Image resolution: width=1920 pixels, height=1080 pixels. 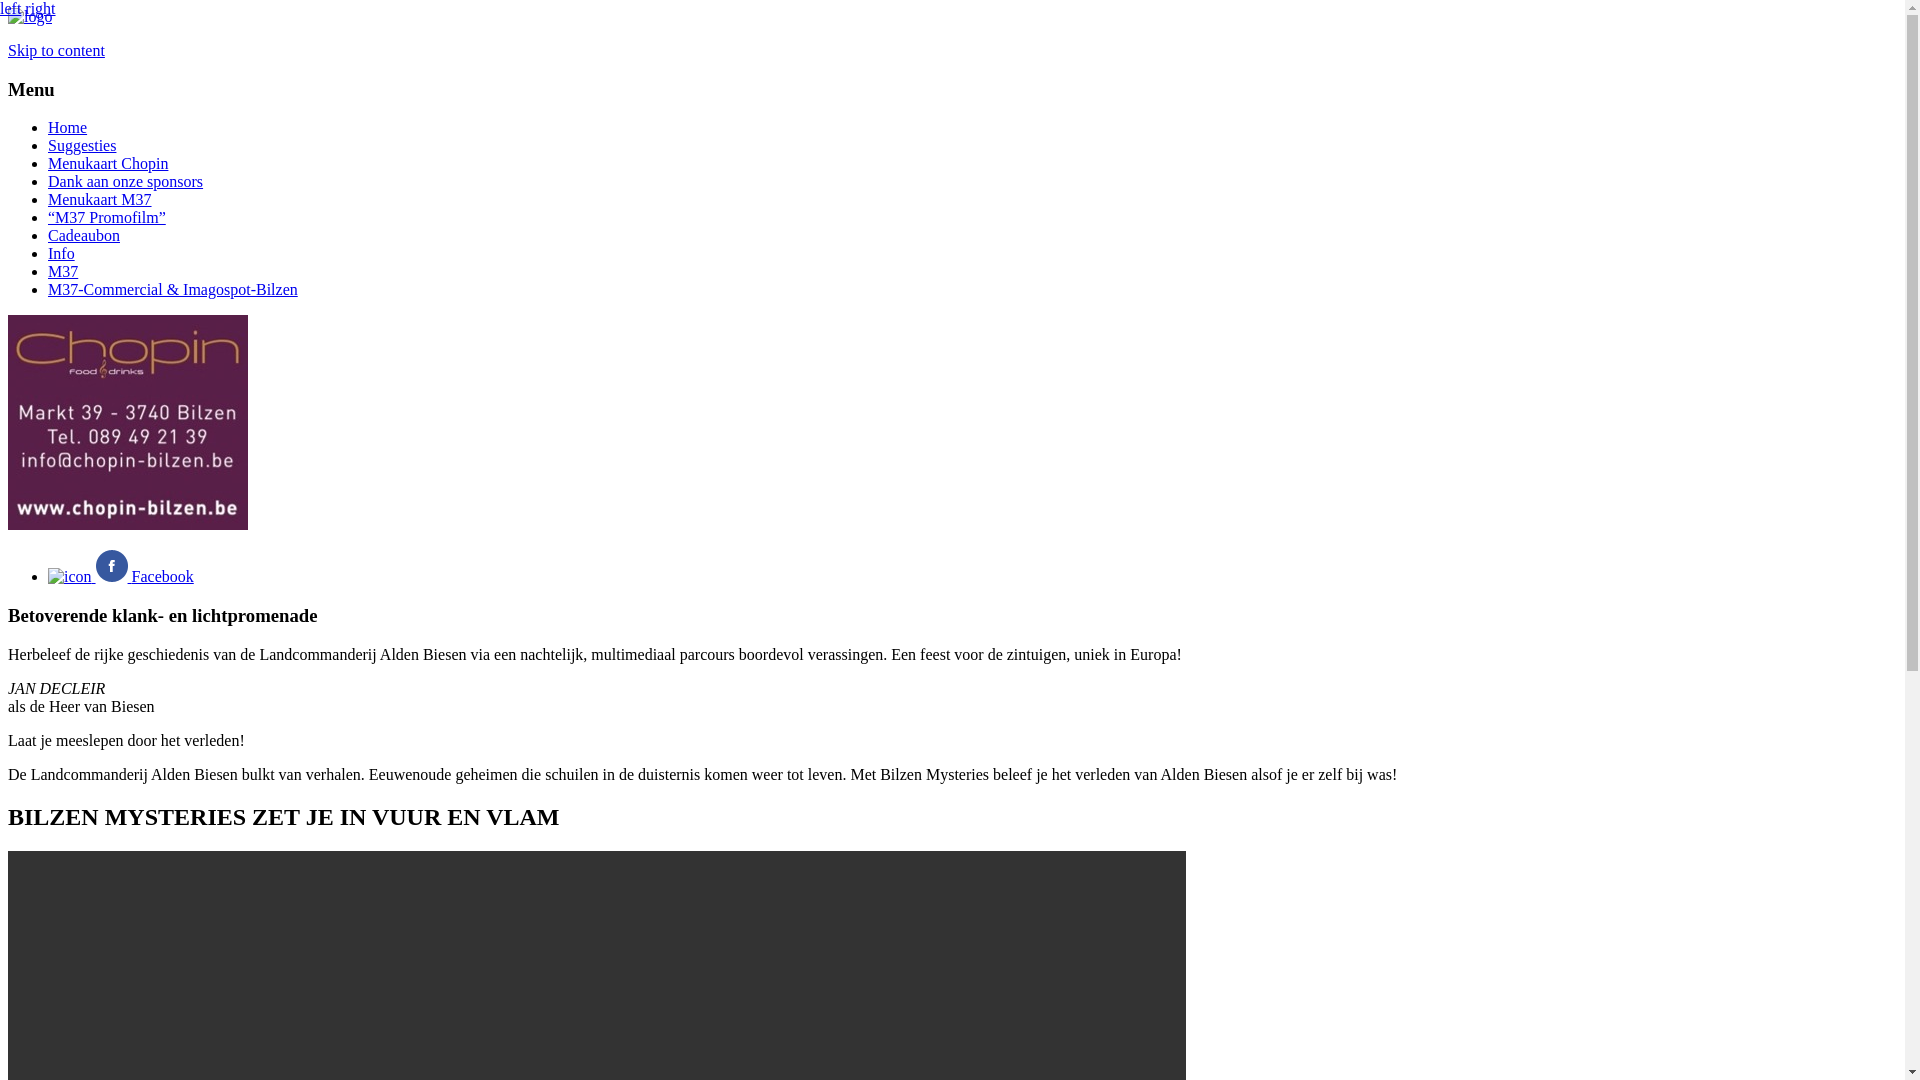 What do you see at coordinates (128, 524) in the screenshot?
I see `Chopin Bilzen` at bounding box center [128, 524].